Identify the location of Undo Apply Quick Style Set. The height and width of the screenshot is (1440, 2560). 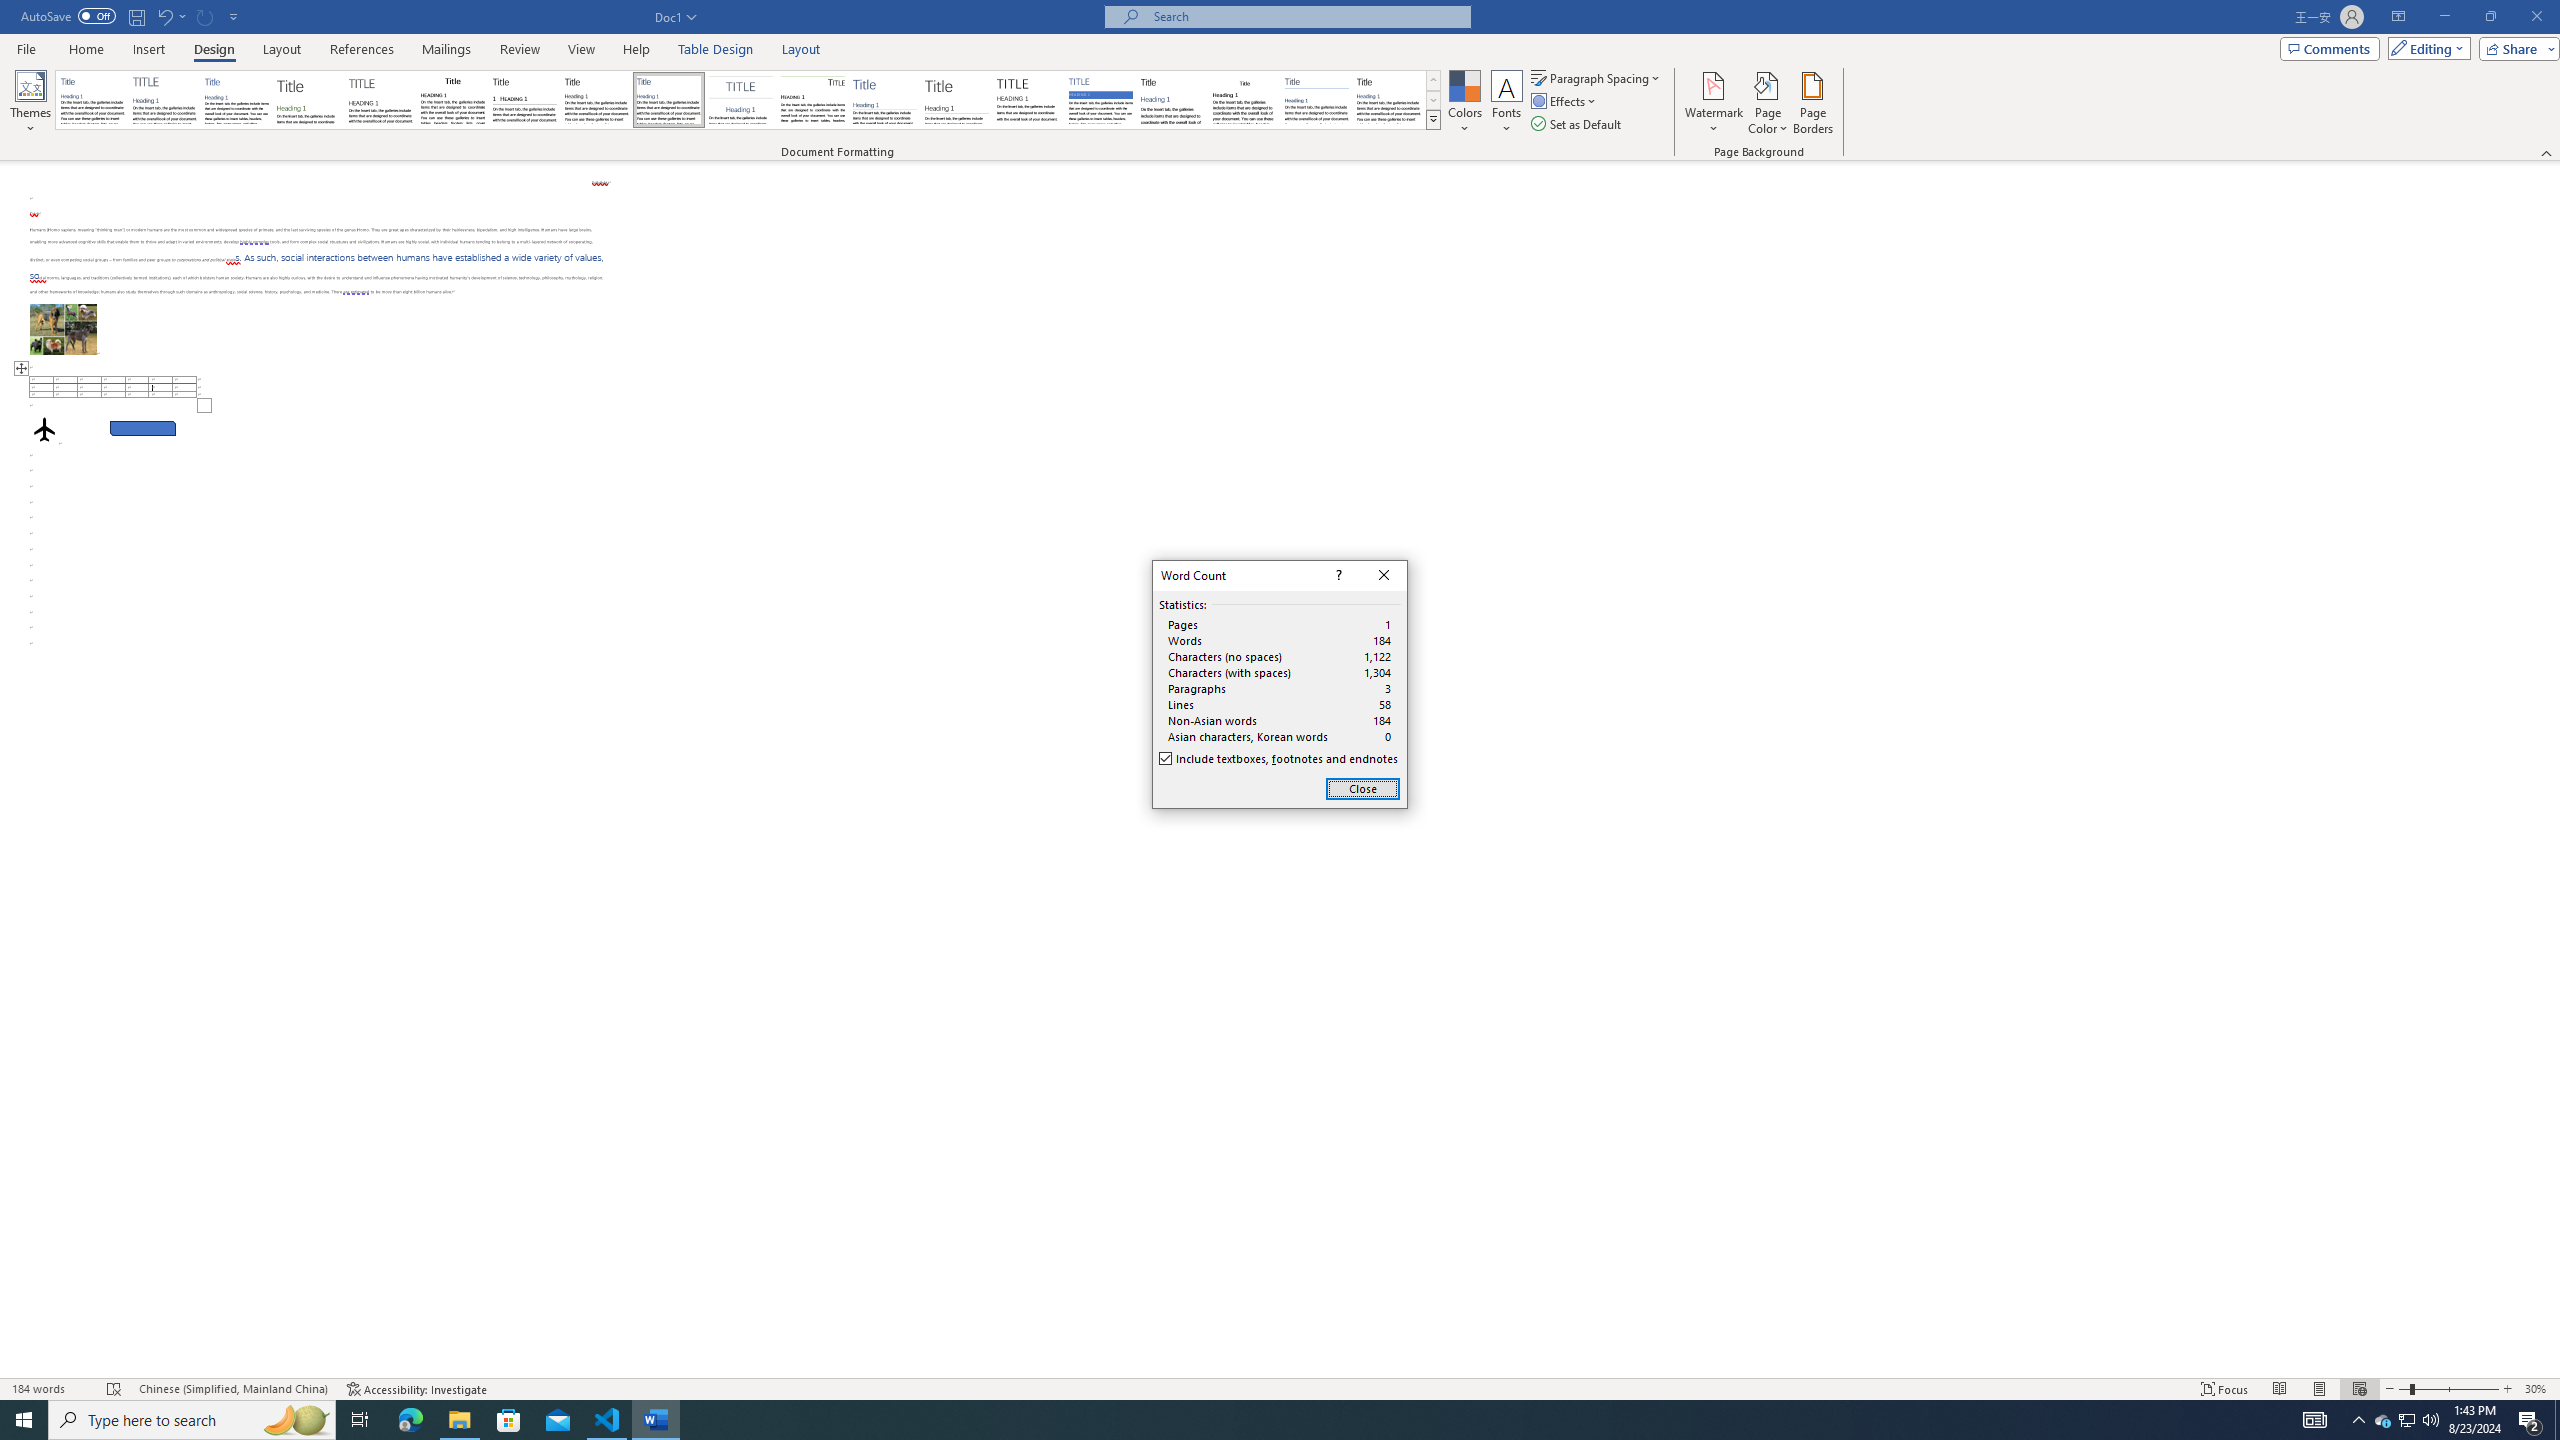
(170, 16).